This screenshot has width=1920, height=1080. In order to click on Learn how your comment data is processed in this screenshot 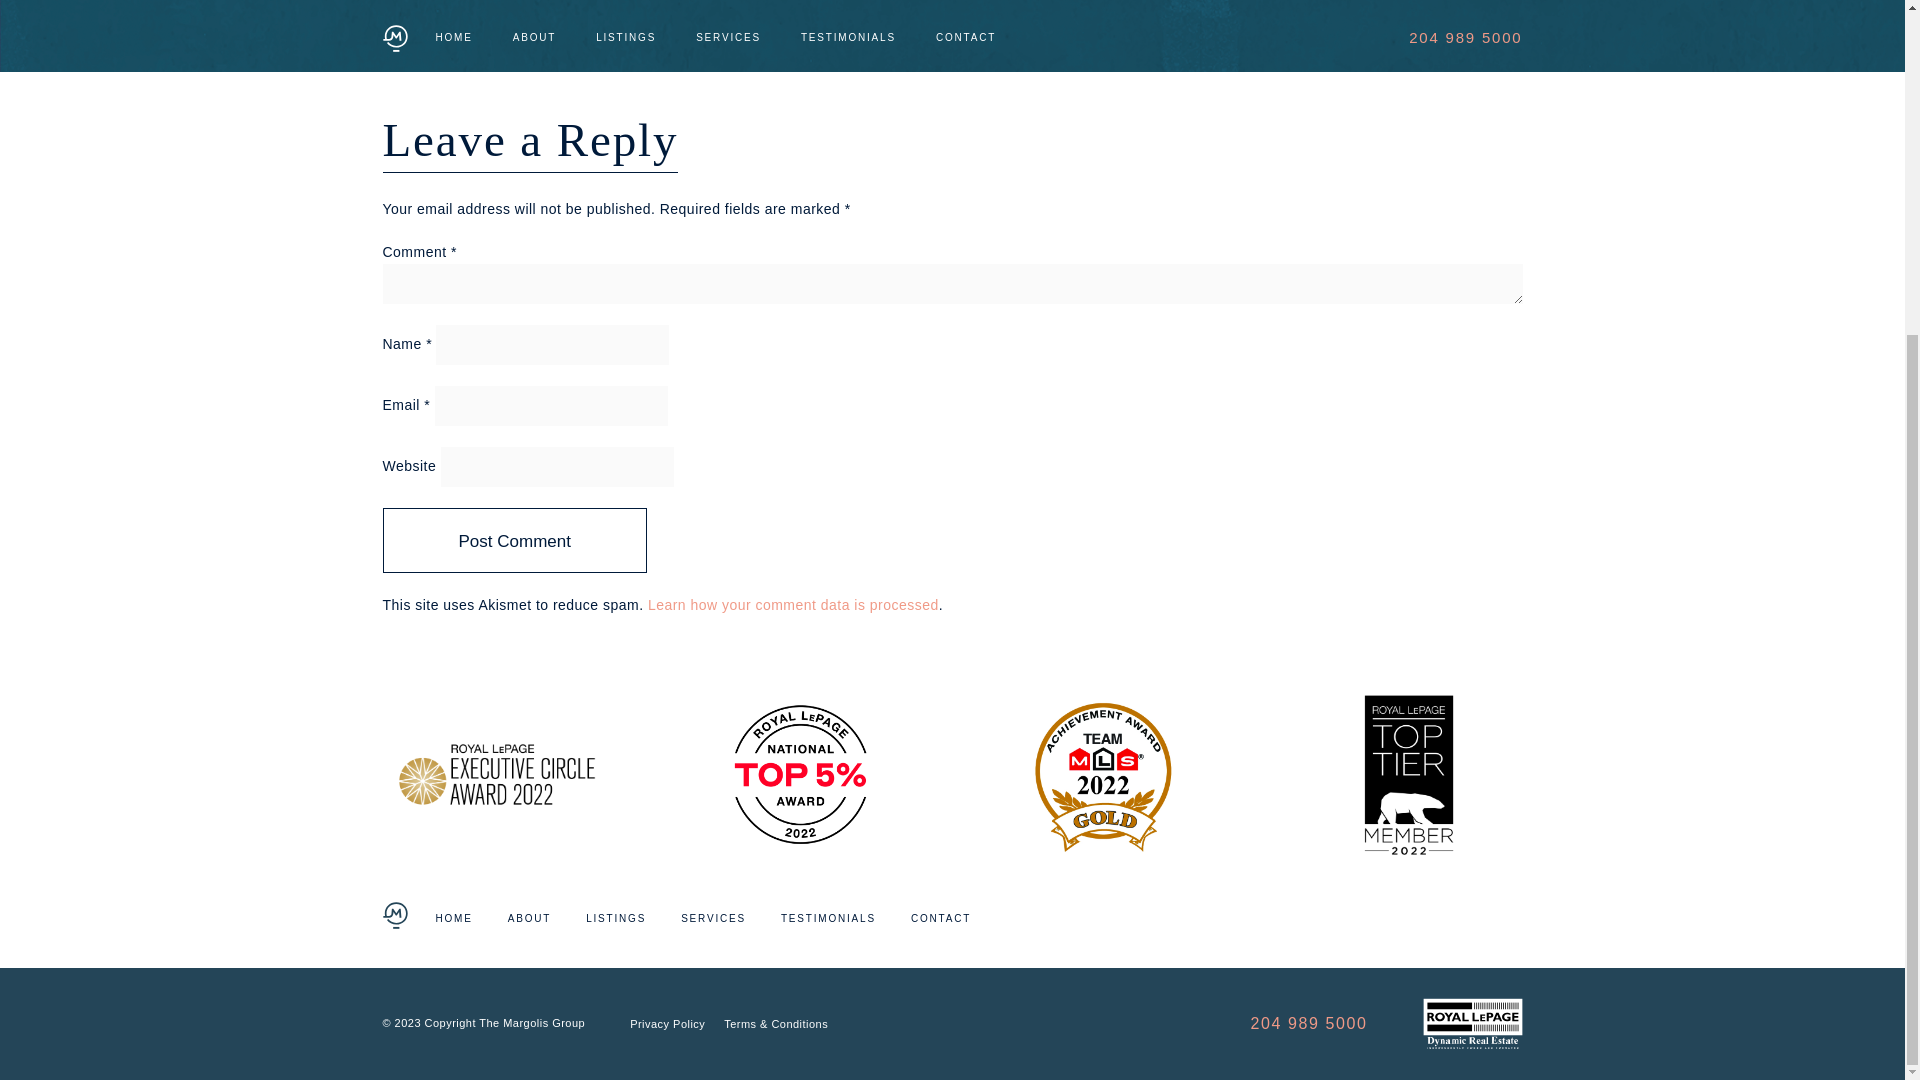, I will do `click(793, 605)`.